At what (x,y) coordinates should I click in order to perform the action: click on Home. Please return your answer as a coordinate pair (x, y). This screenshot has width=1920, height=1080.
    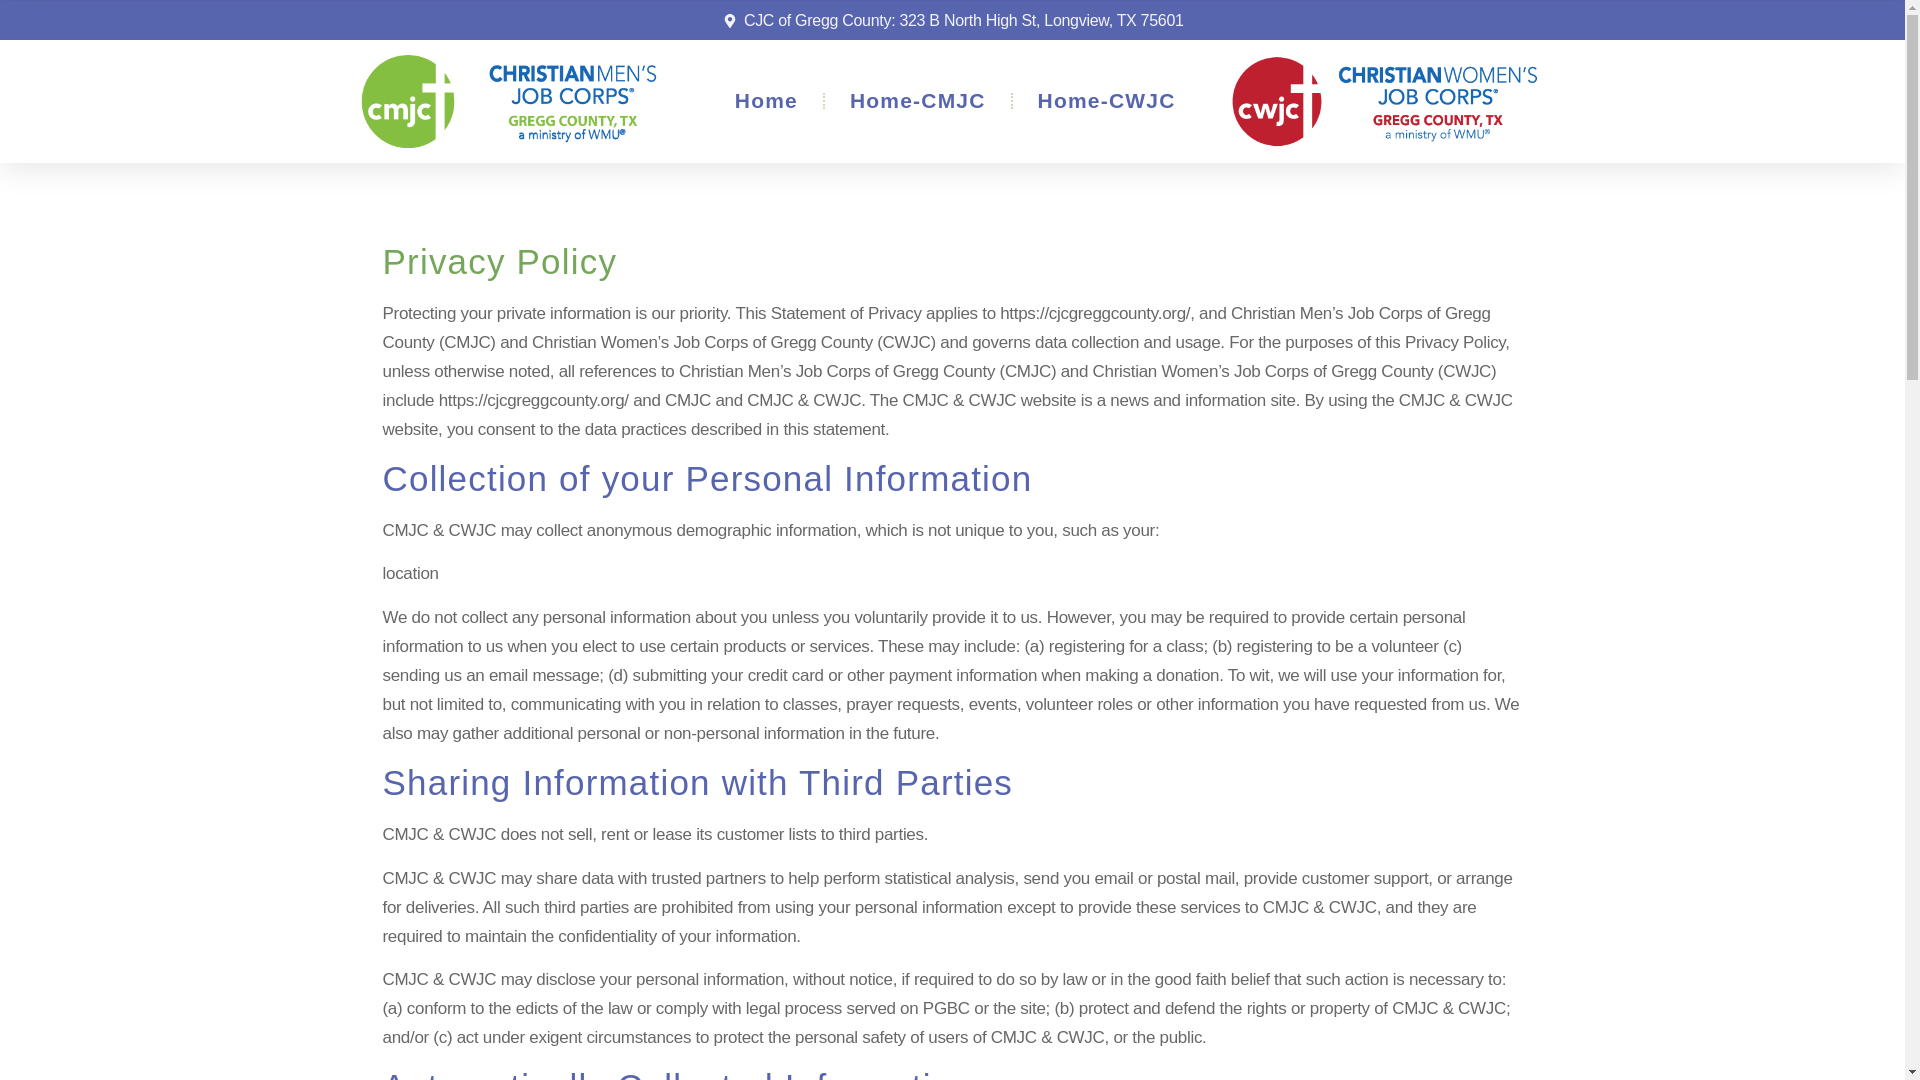
    Looking at the image, I should click on (766, 100).